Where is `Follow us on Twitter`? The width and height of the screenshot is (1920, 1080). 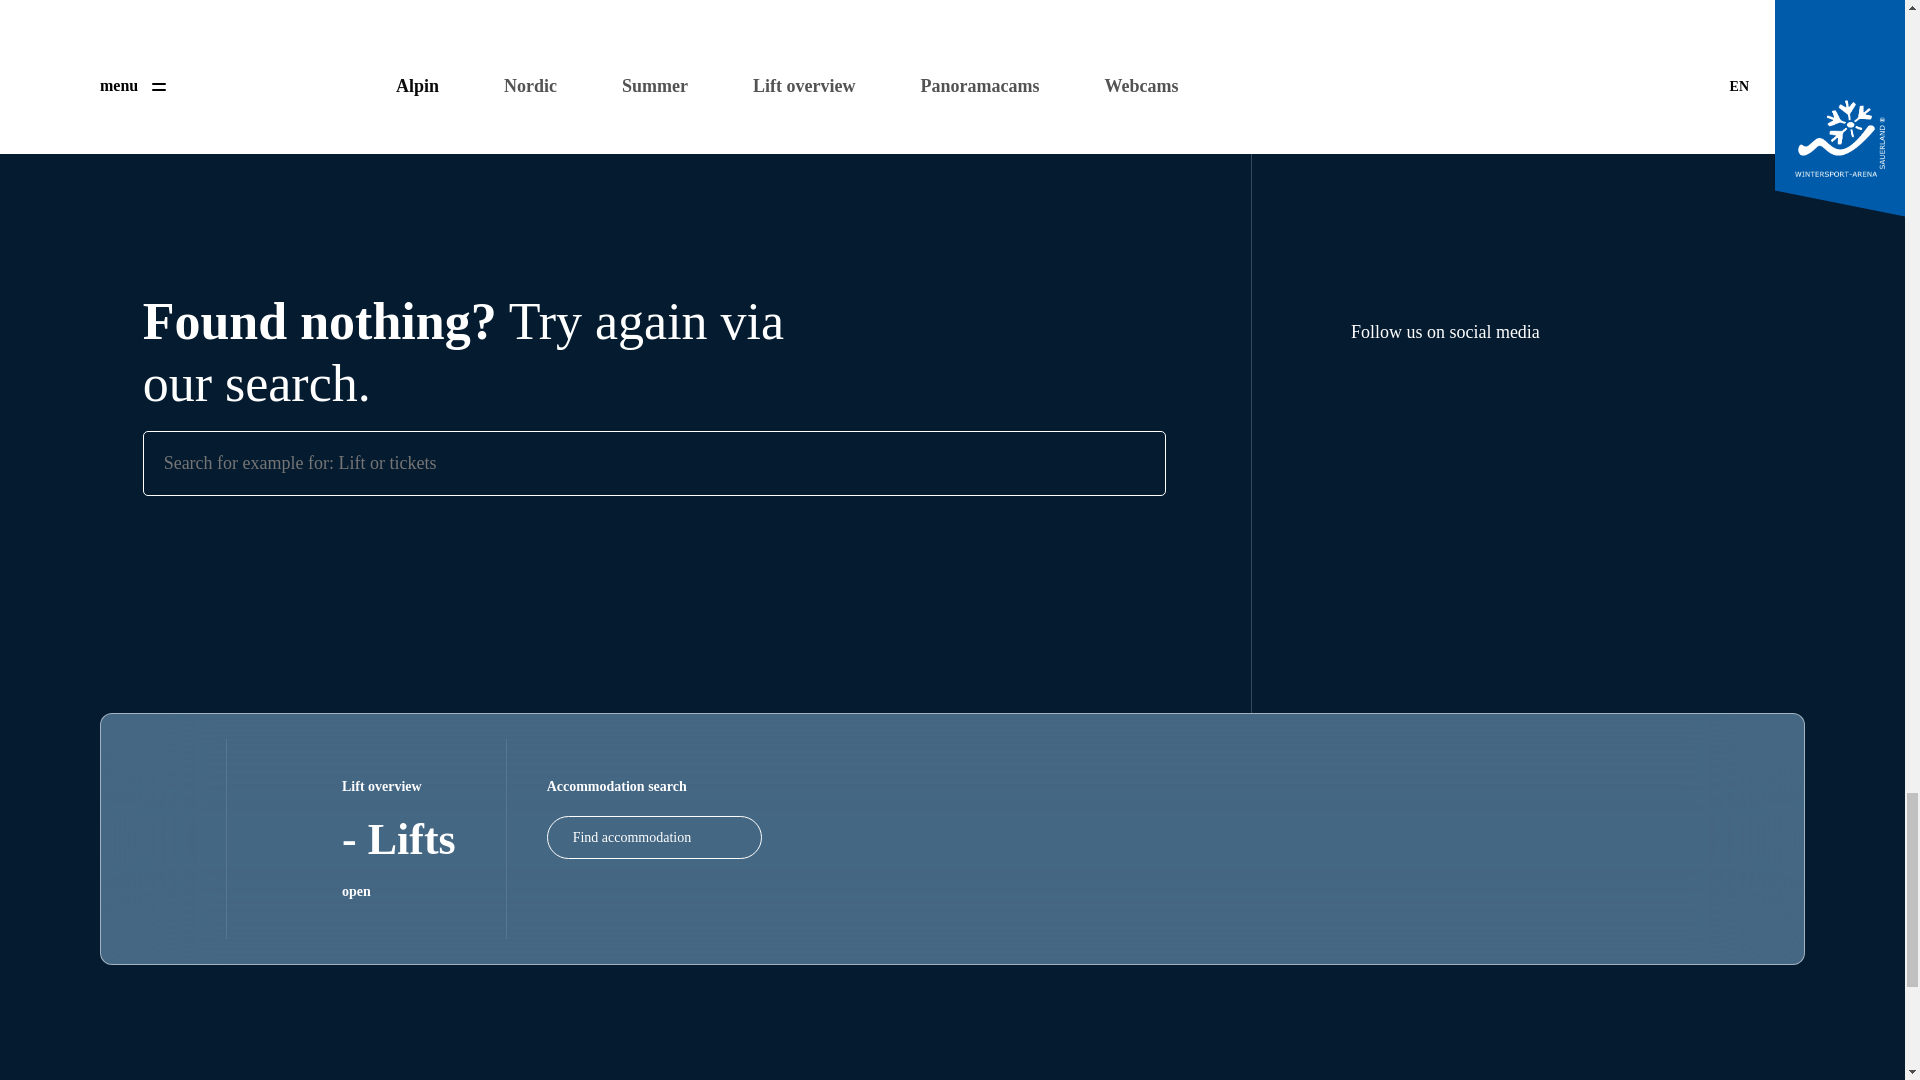
Follow us on Twitter is located at coordinates (1458, 395).